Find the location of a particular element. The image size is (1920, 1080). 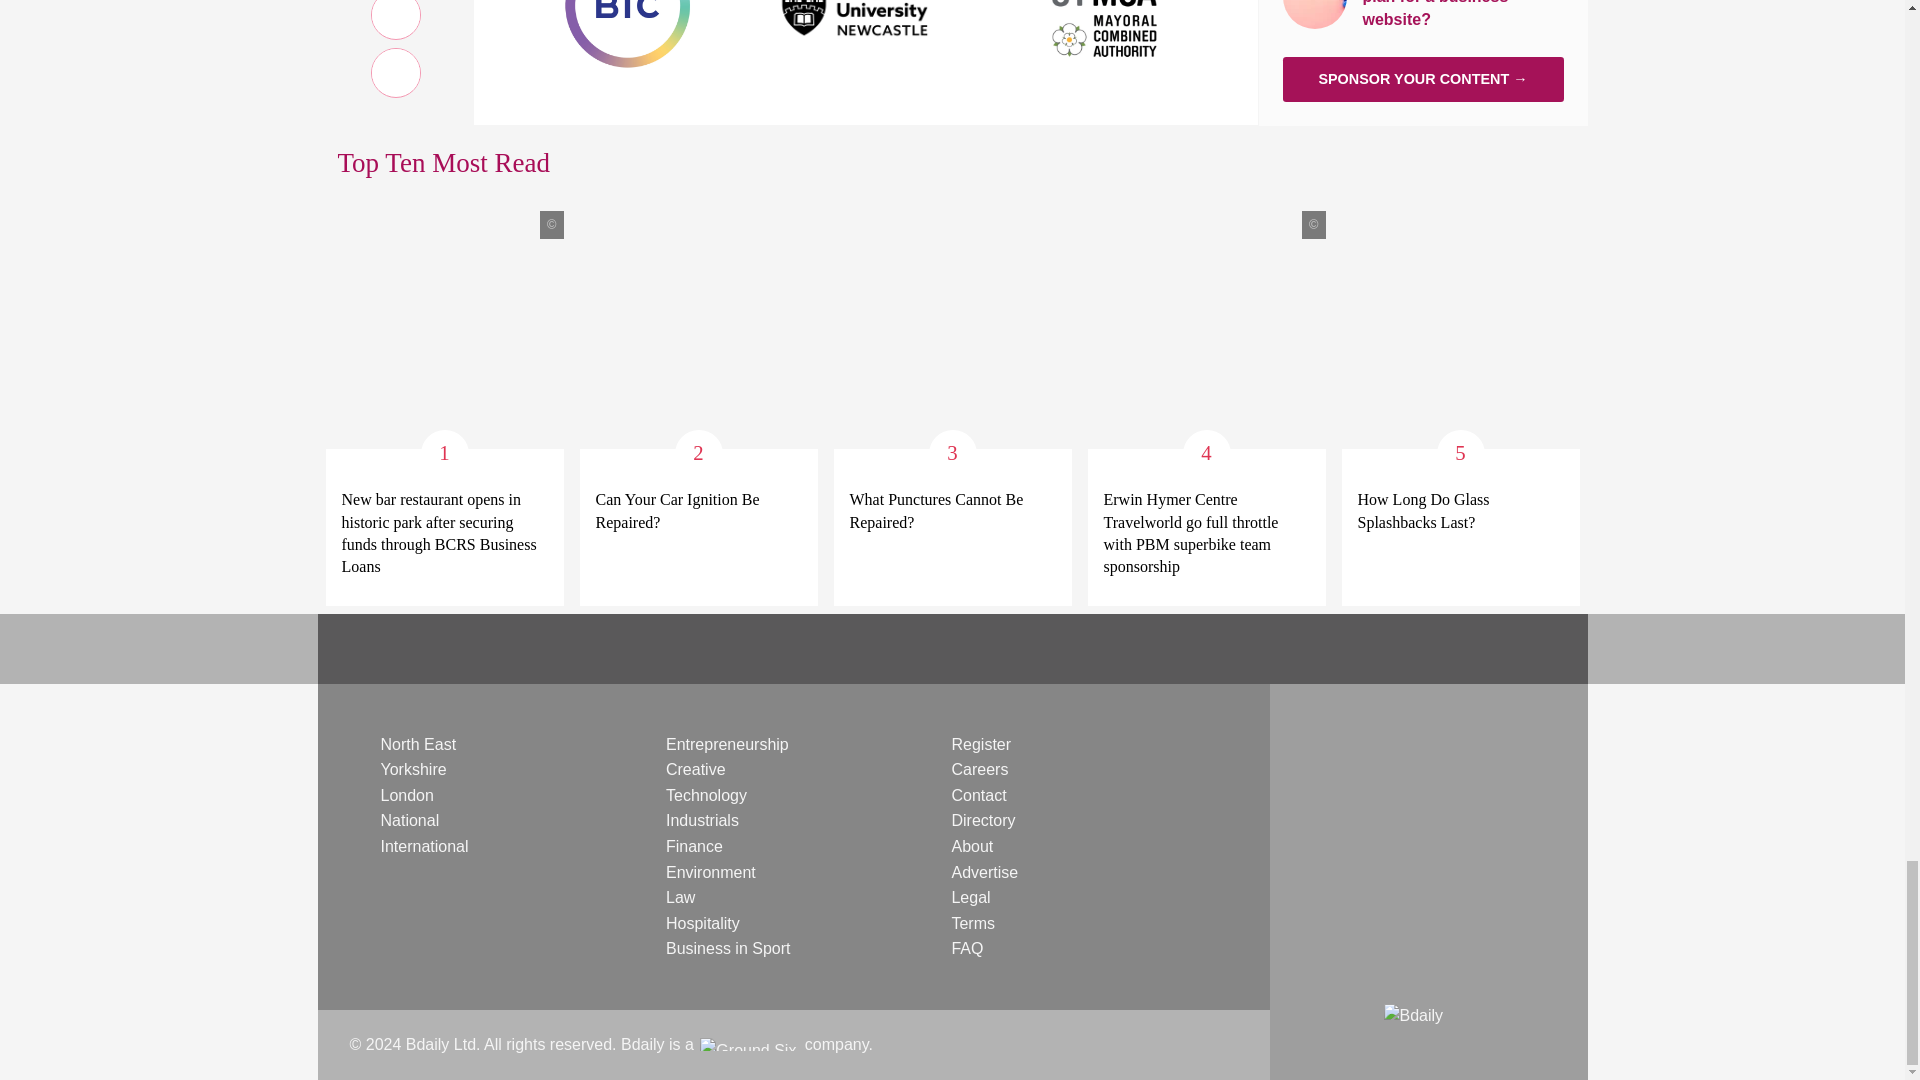

Northumbria University Newcastle is located at coordinates (866, 8).